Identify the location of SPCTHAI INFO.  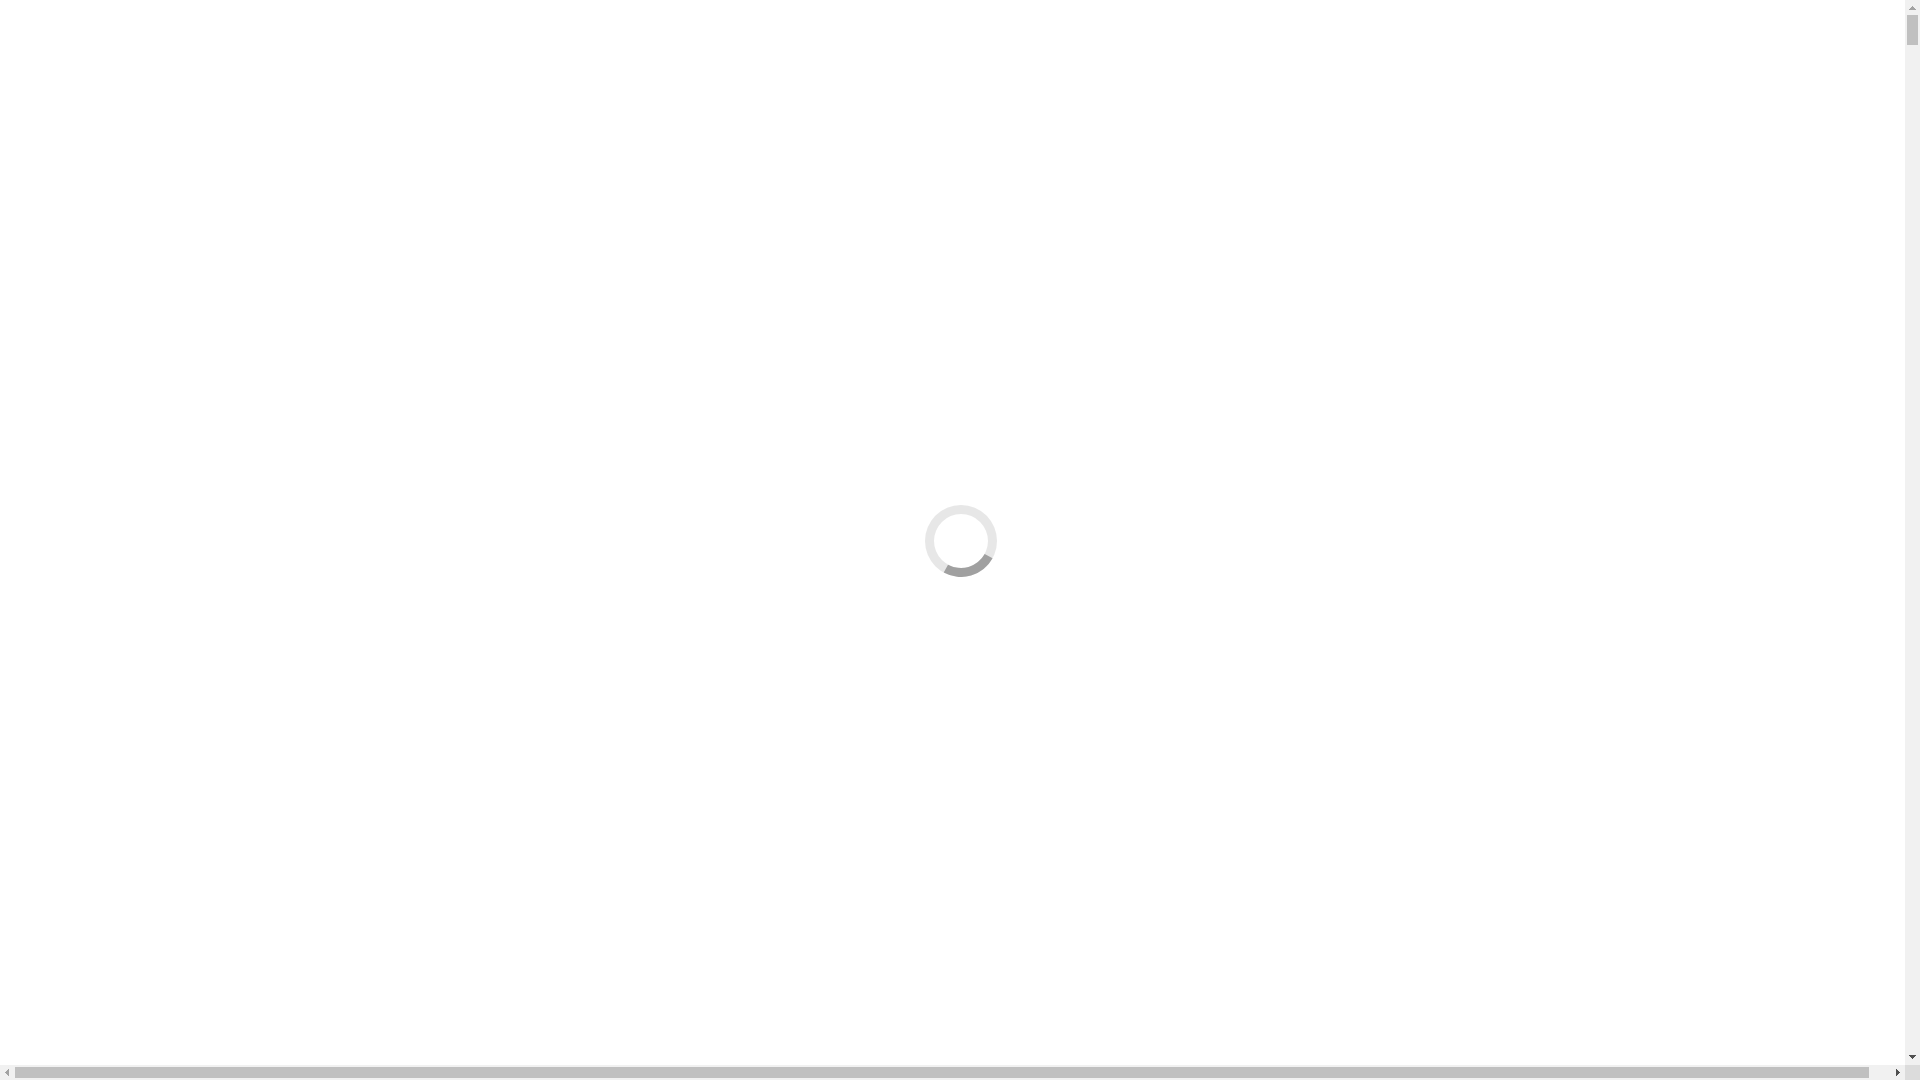
(102, 448).